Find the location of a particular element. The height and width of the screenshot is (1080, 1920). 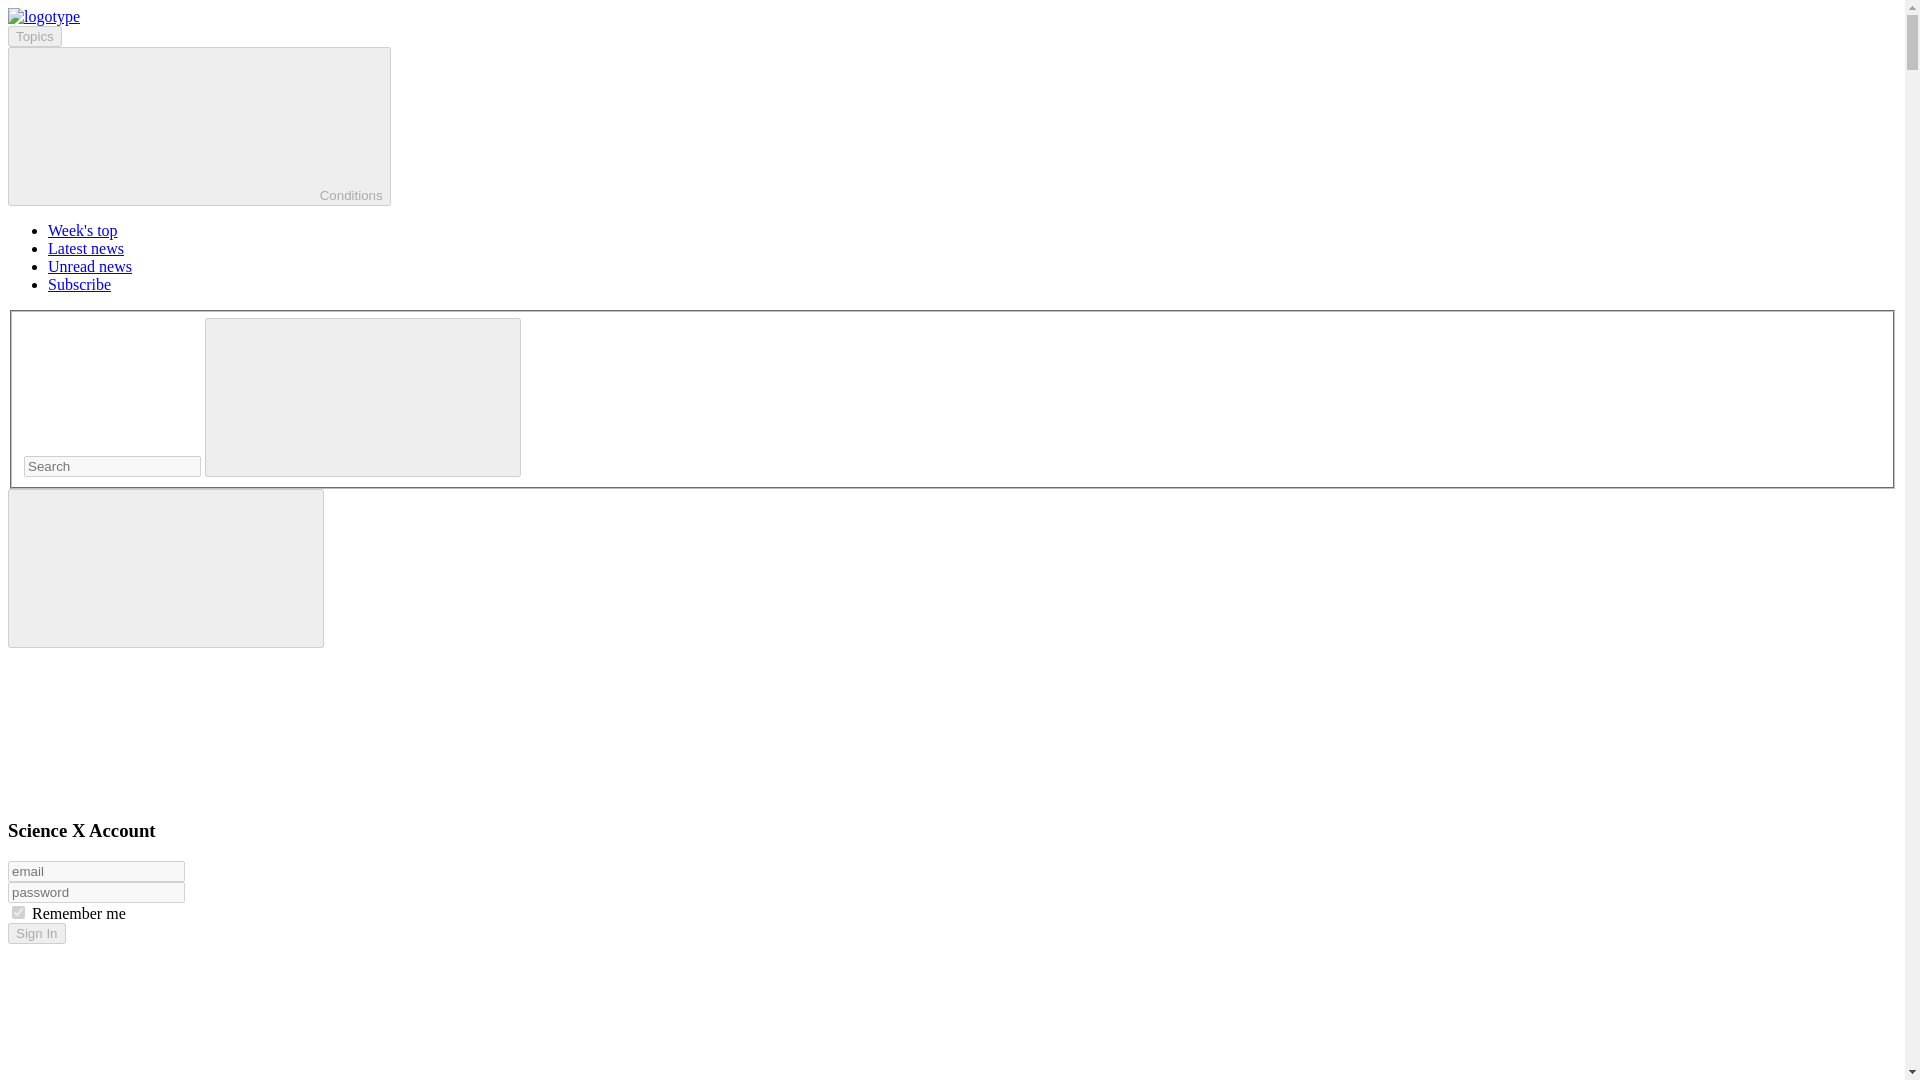

Subscribe is located at coordinates (80, 284).